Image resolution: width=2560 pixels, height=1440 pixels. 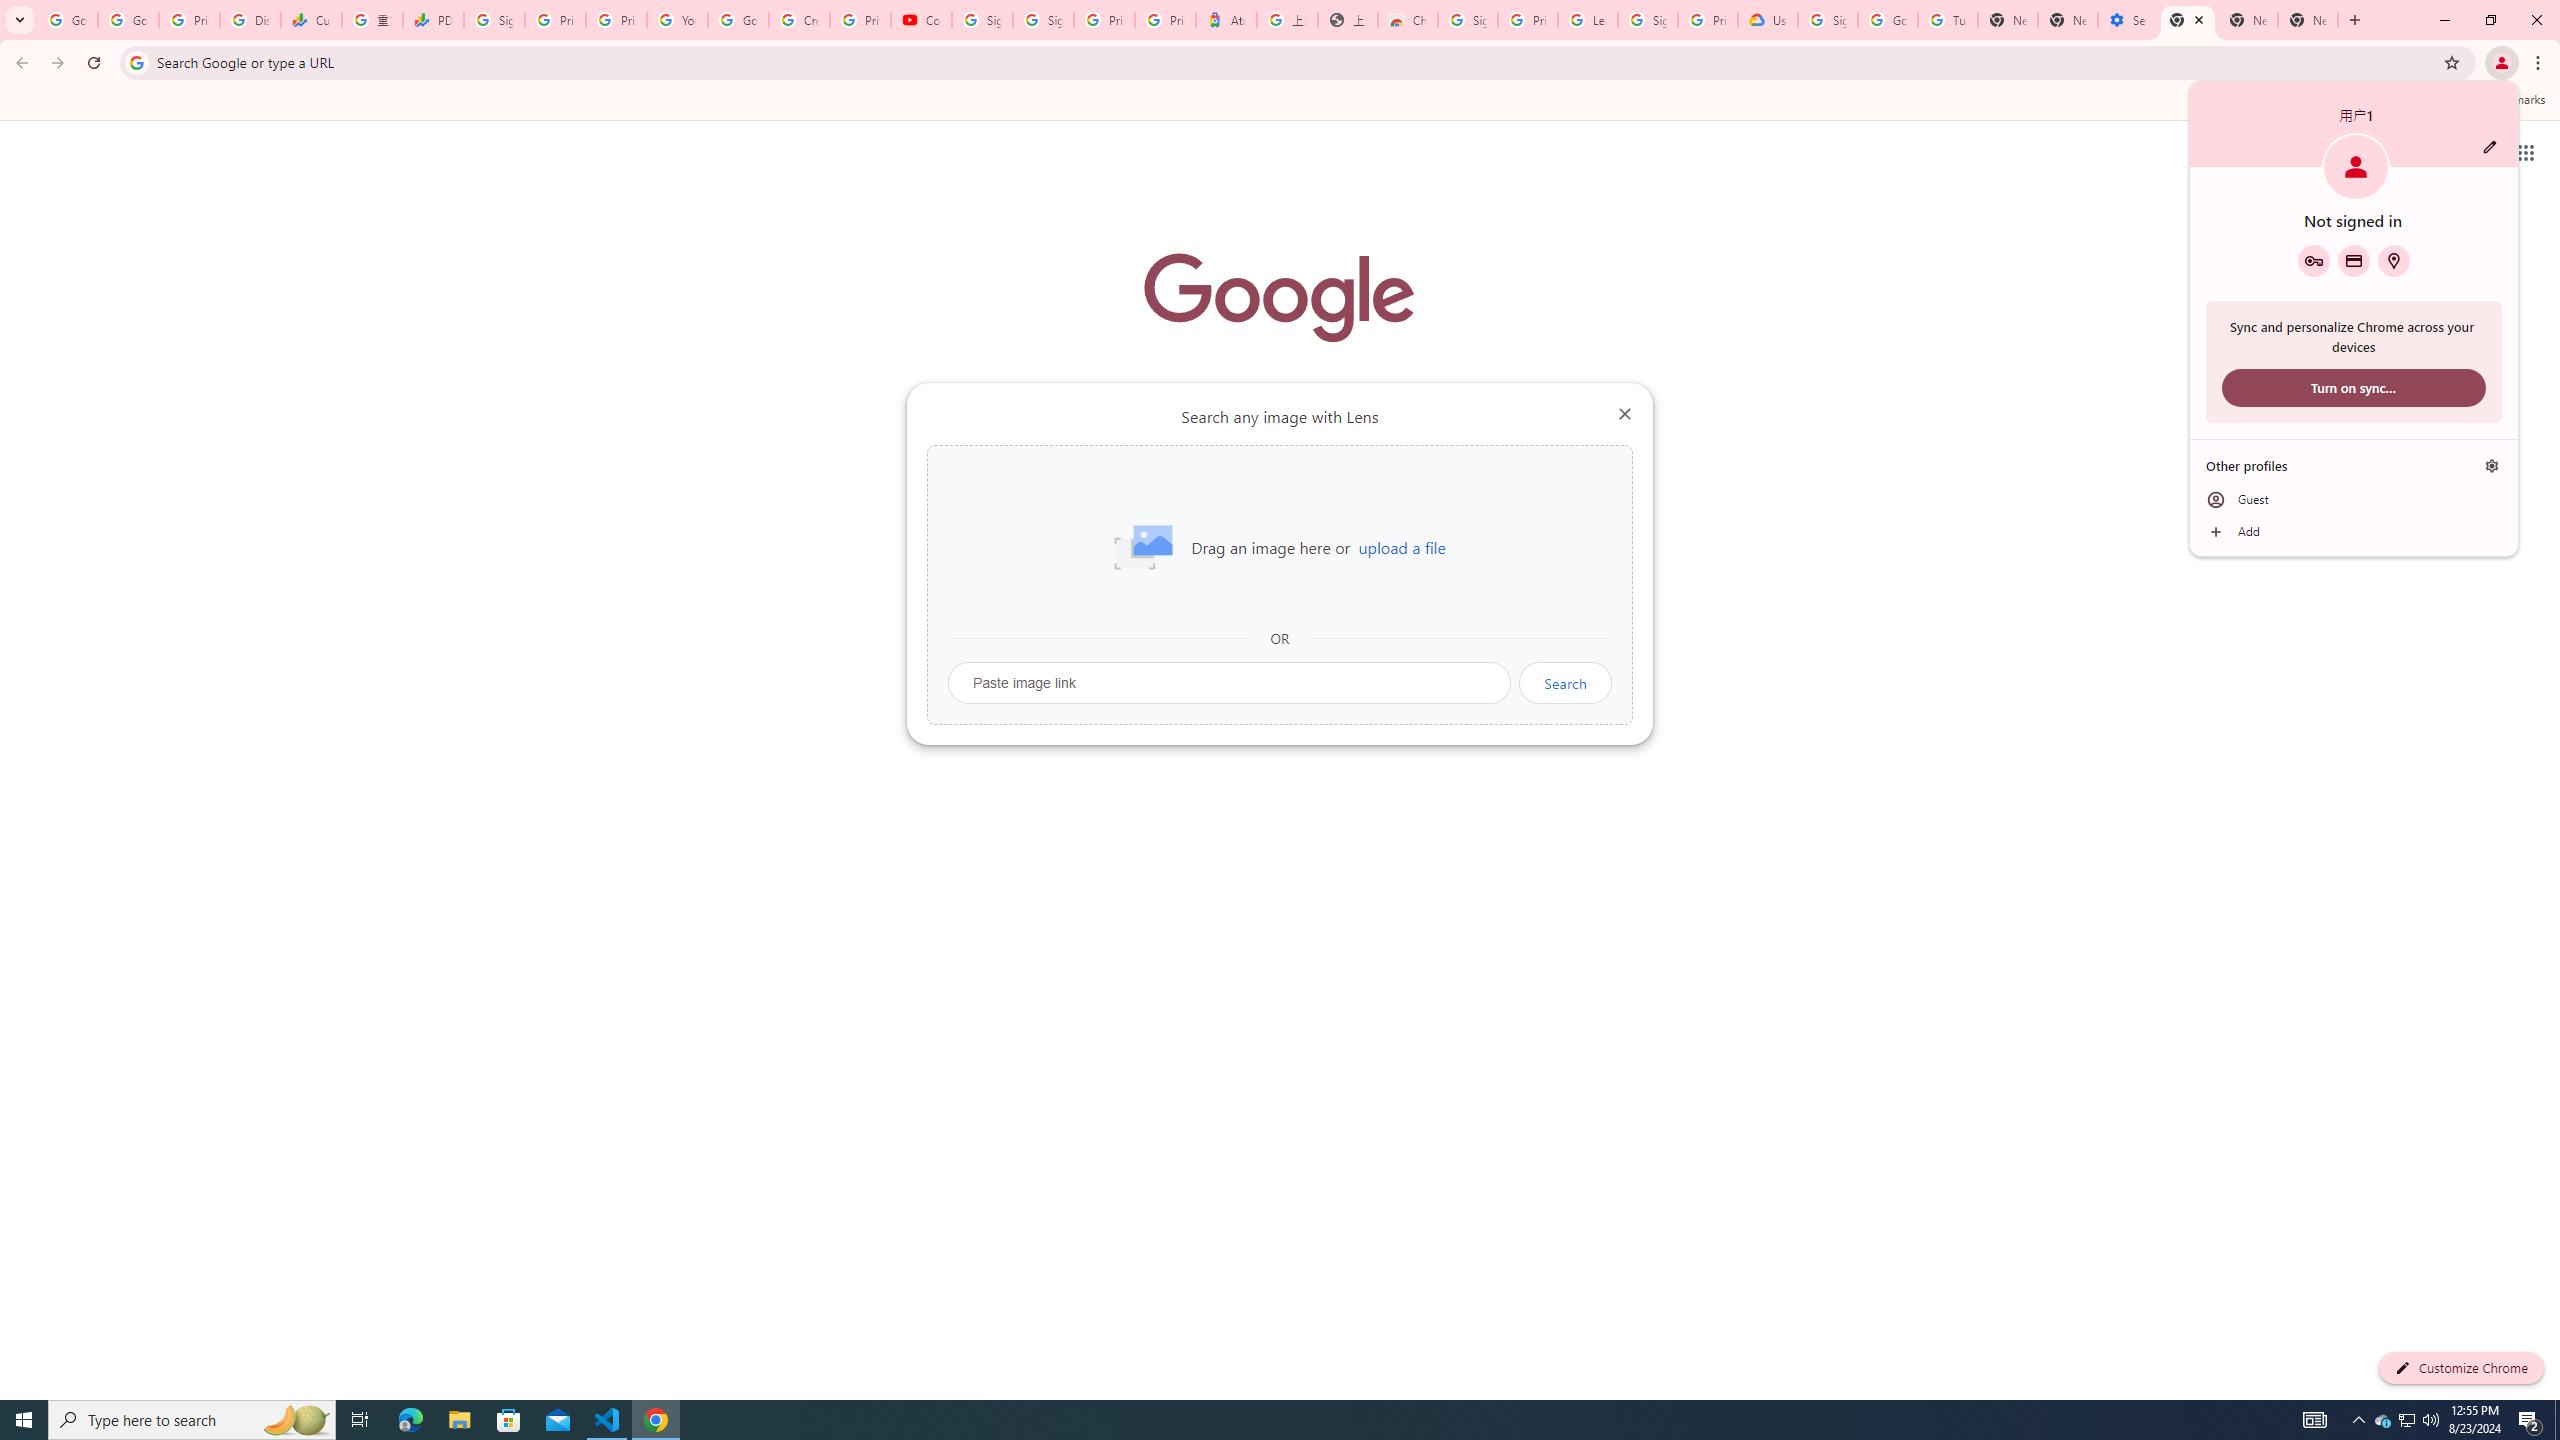 I want to click on Show desktop, so click(x=2557, y=1420).